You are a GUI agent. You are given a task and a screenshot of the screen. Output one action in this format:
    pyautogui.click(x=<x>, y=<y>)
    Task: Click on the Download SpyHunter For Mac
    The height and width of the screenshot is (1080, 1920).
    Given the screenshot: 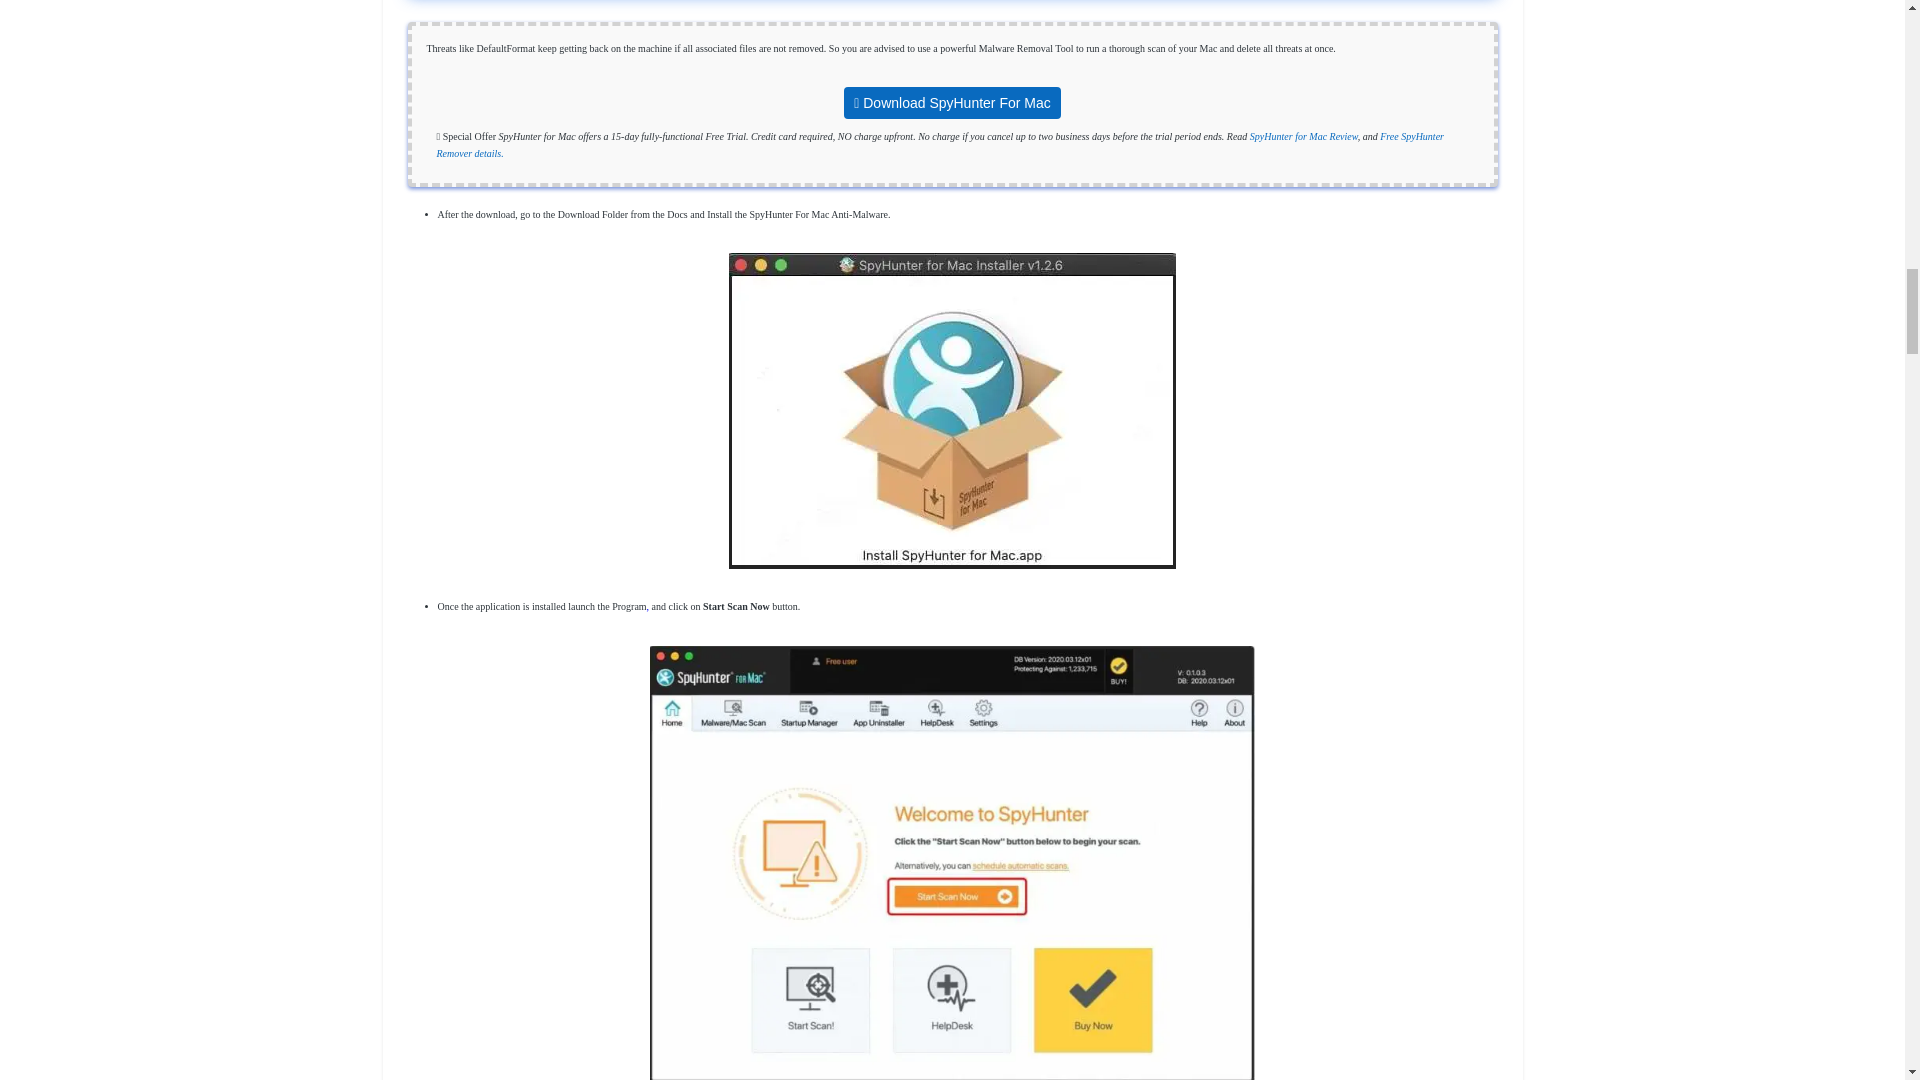 What is the action you would take?
    pyautogui.click(x=952, y=104)
    